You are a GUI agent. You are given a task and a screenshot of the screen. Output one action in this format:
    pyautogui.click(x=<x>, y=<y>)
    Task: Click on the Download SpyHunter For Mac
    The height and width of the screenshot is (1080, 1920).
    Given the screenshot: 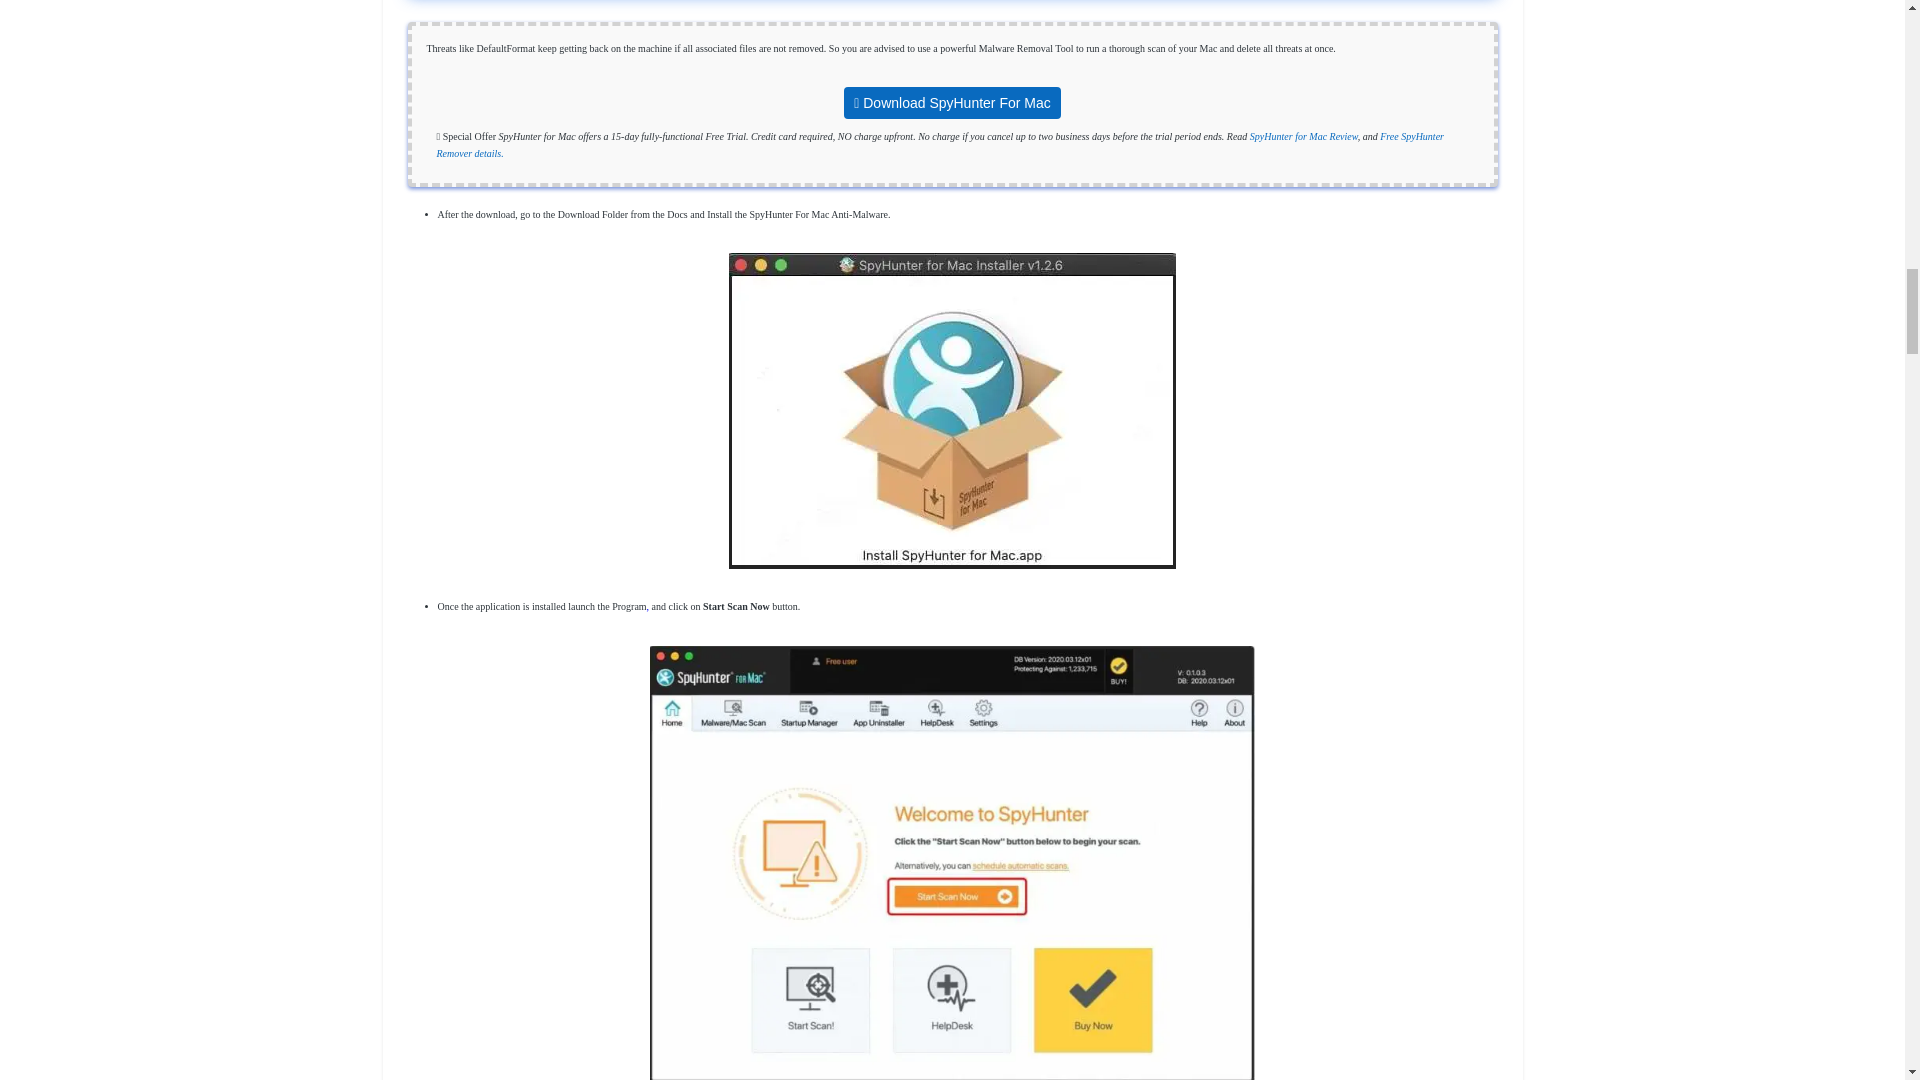 What is the action you would take?
    pyautogui.click(x=952, y=104)
    